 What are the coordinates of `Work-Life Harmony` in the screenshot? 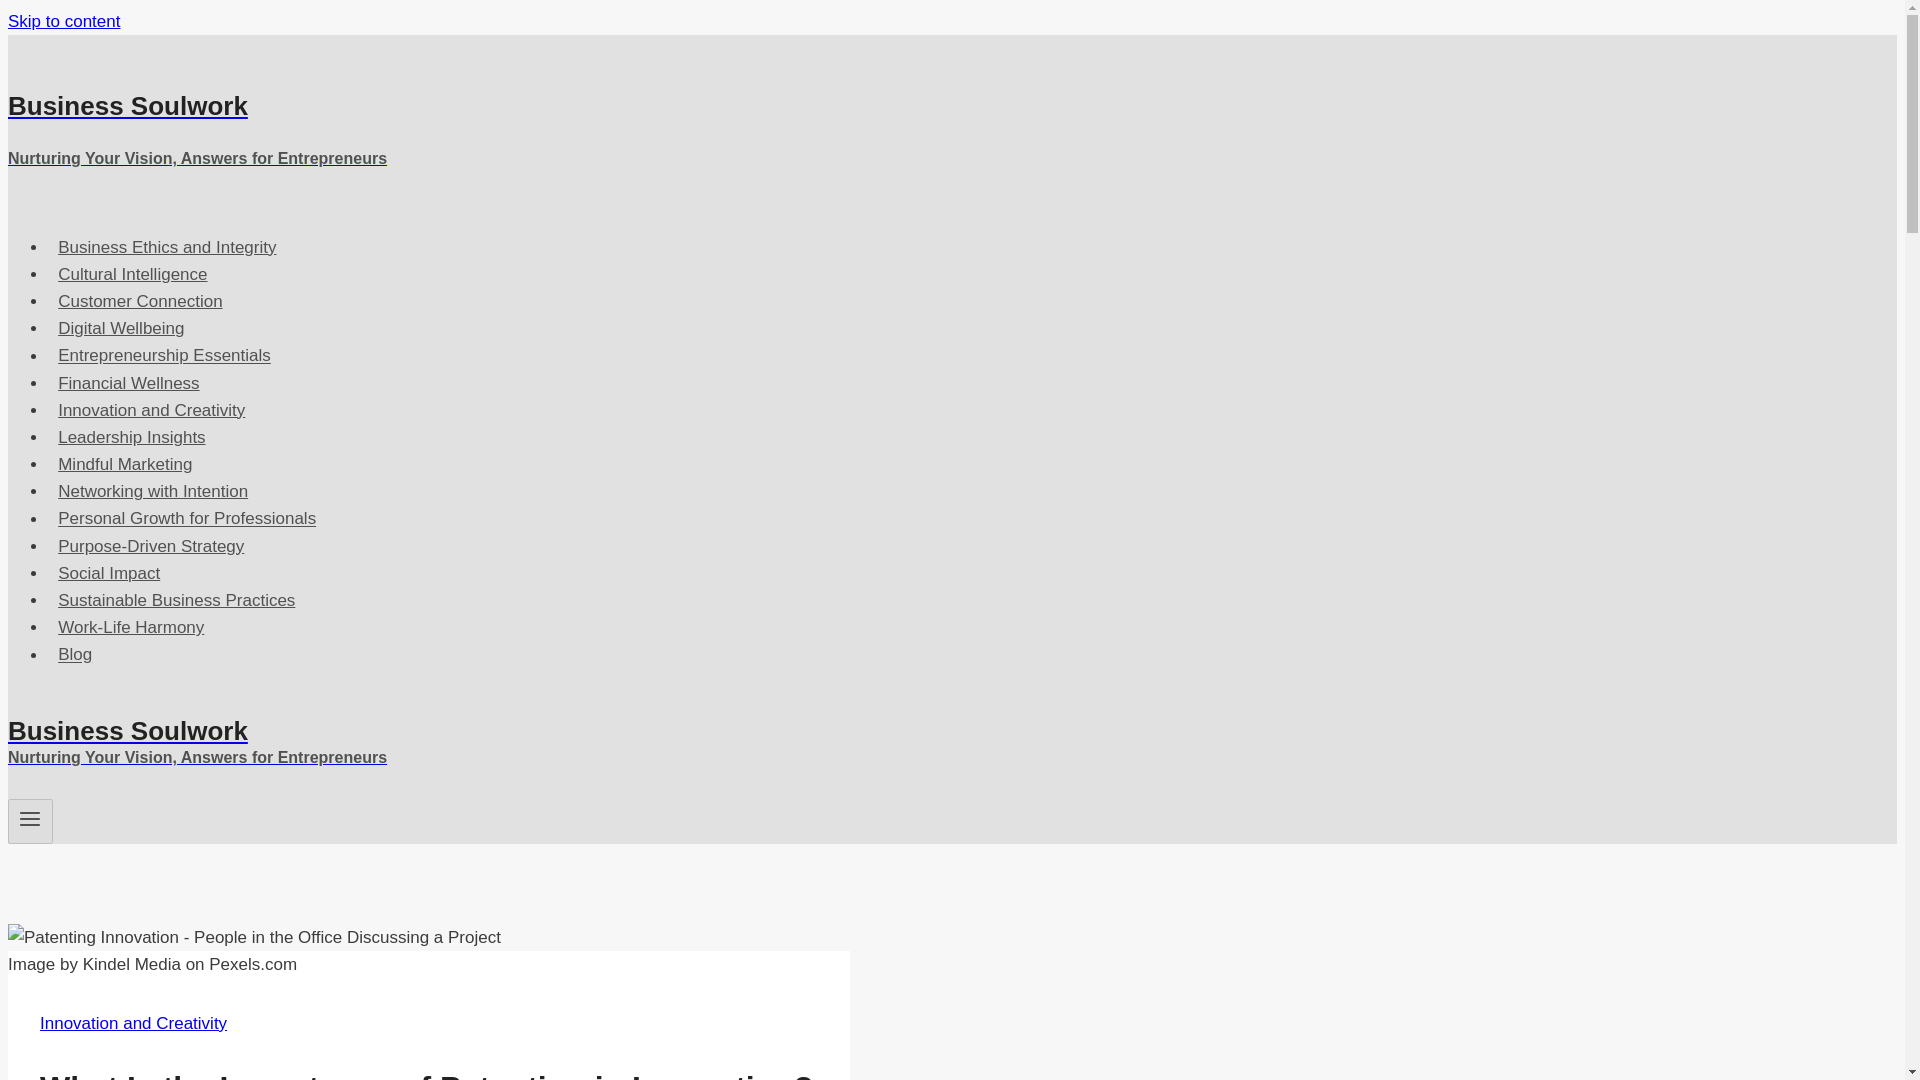 It's located at (132, 627).